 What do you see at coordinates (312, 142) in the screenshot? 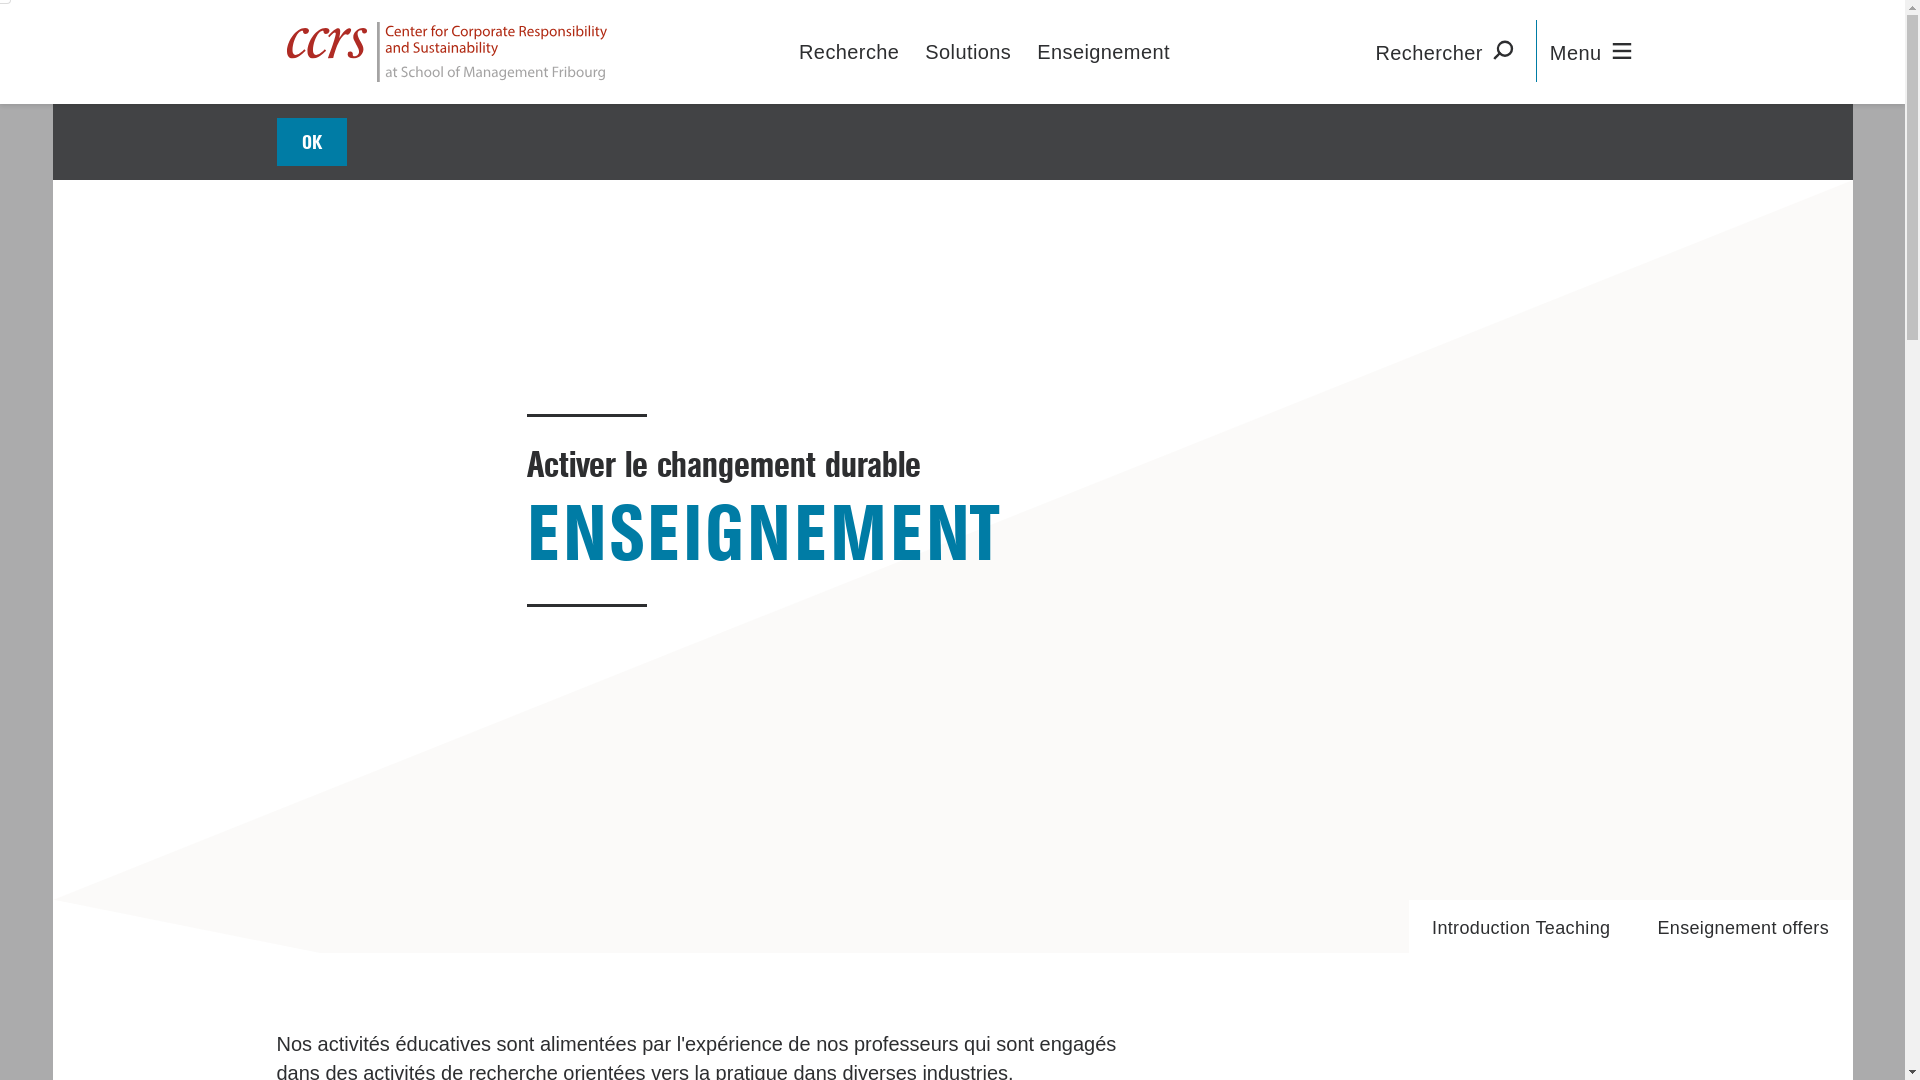
I see `OK` at bounding box center [312, 142].